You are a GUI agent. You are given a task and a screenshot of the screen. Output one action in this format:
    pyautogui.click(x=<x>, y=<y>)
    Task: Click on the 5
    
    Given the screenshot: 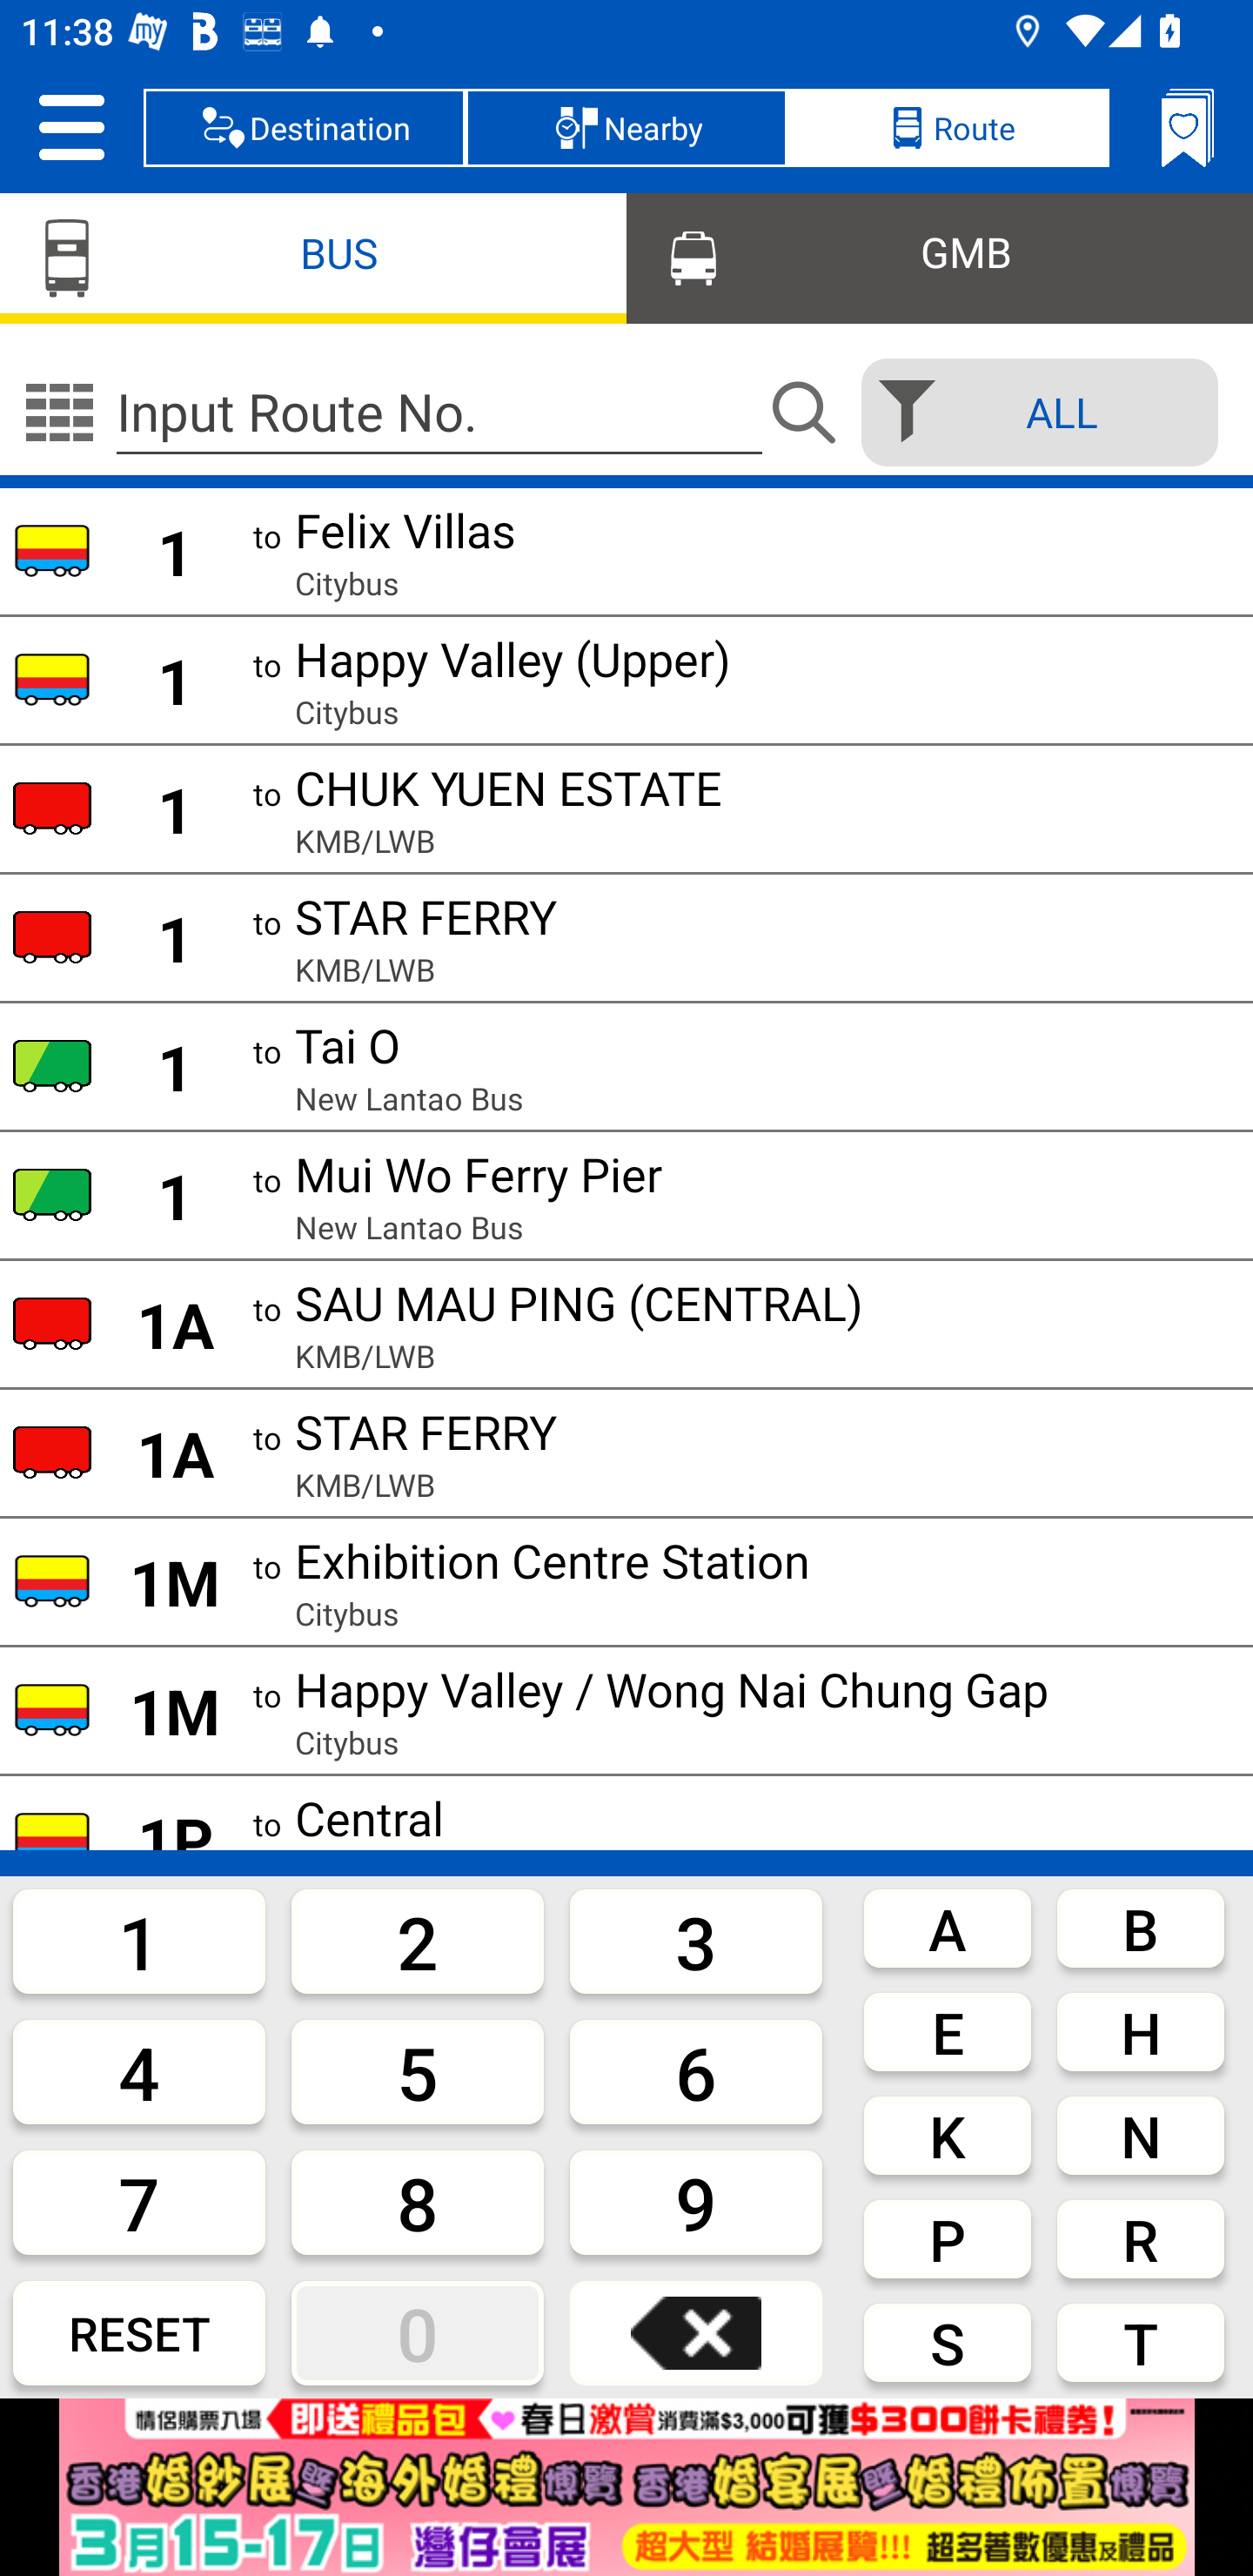 What is the action you would take?
    pyautogui.click(x=418, y=2072)
    